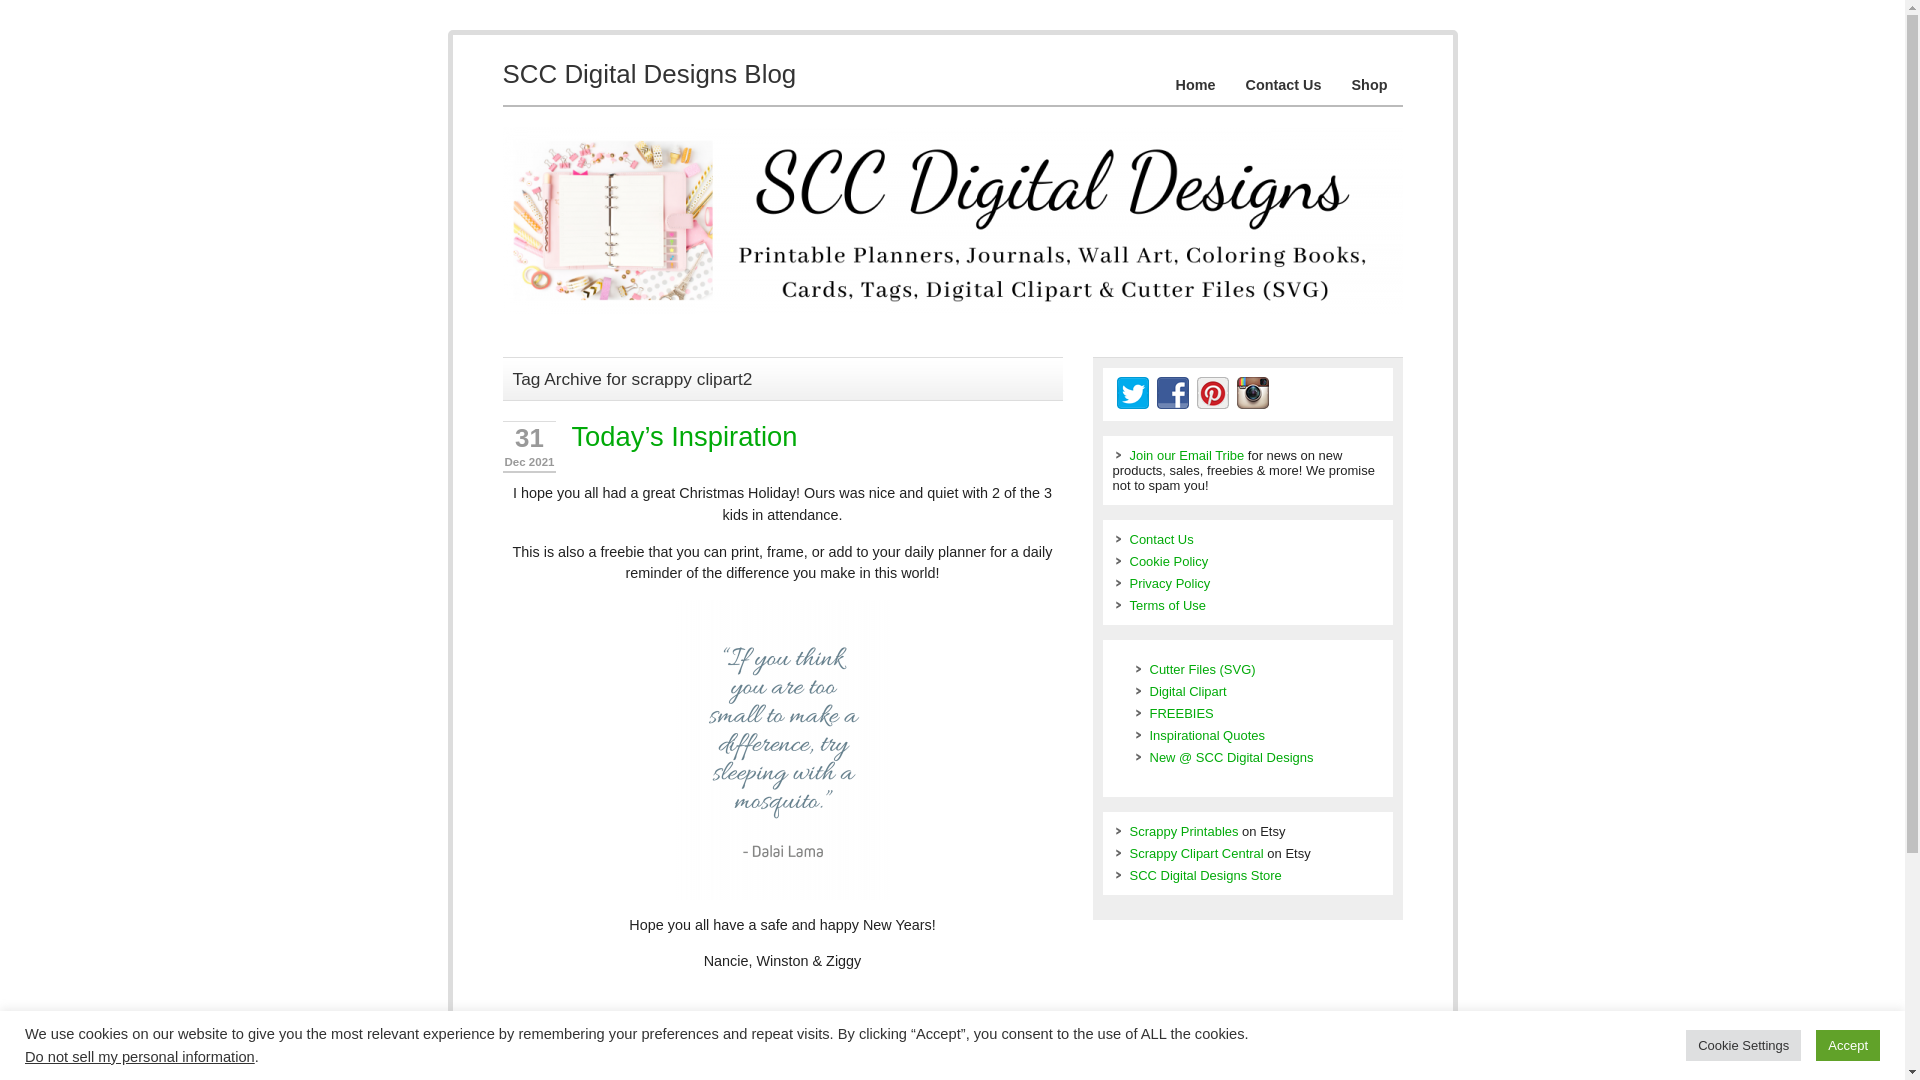  I want to click on Scrappy Clipart Central, so click(1196, 852).